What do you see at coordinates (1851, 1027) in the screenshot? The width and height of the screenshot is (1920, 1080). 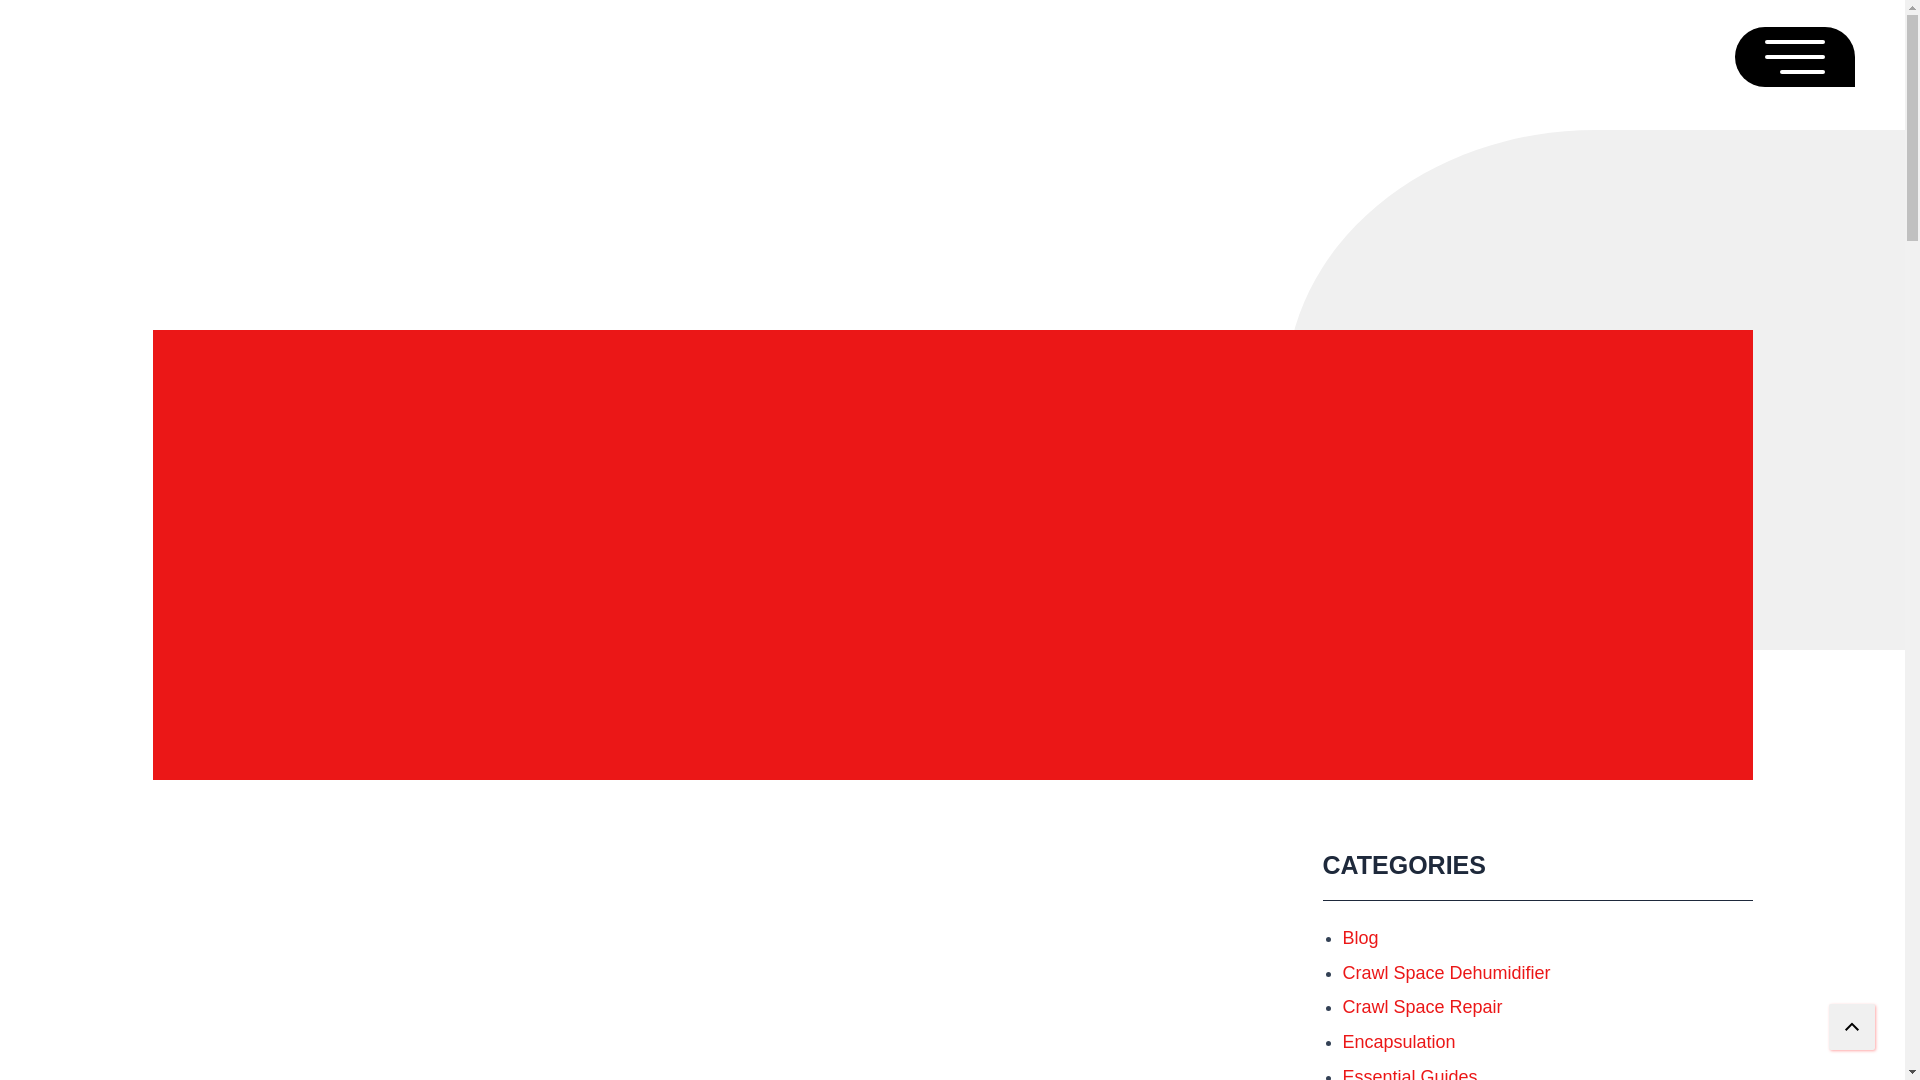 I see `Scroll to Top` at bounding box center [1851, 1027].